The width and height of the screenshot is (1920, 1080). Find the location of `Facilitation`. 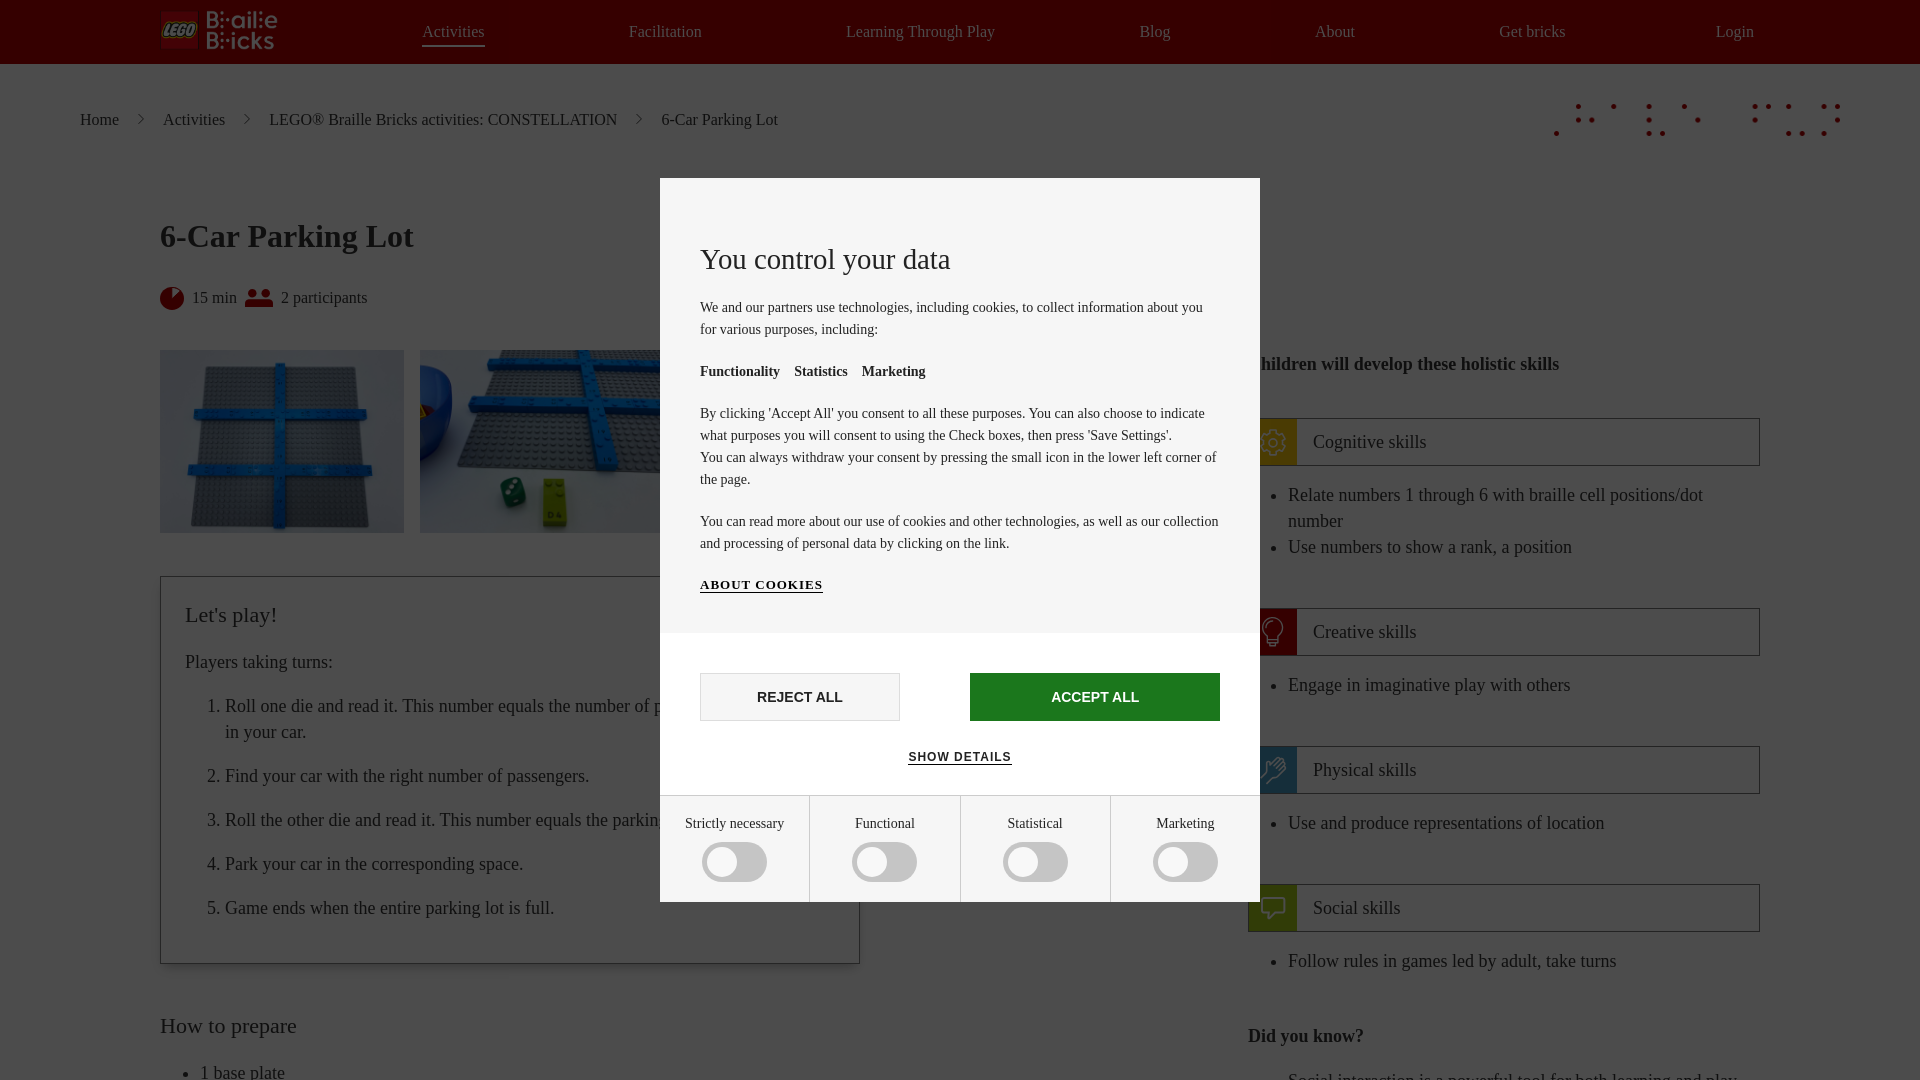

Facilitation is located at coordinates (666, 32).